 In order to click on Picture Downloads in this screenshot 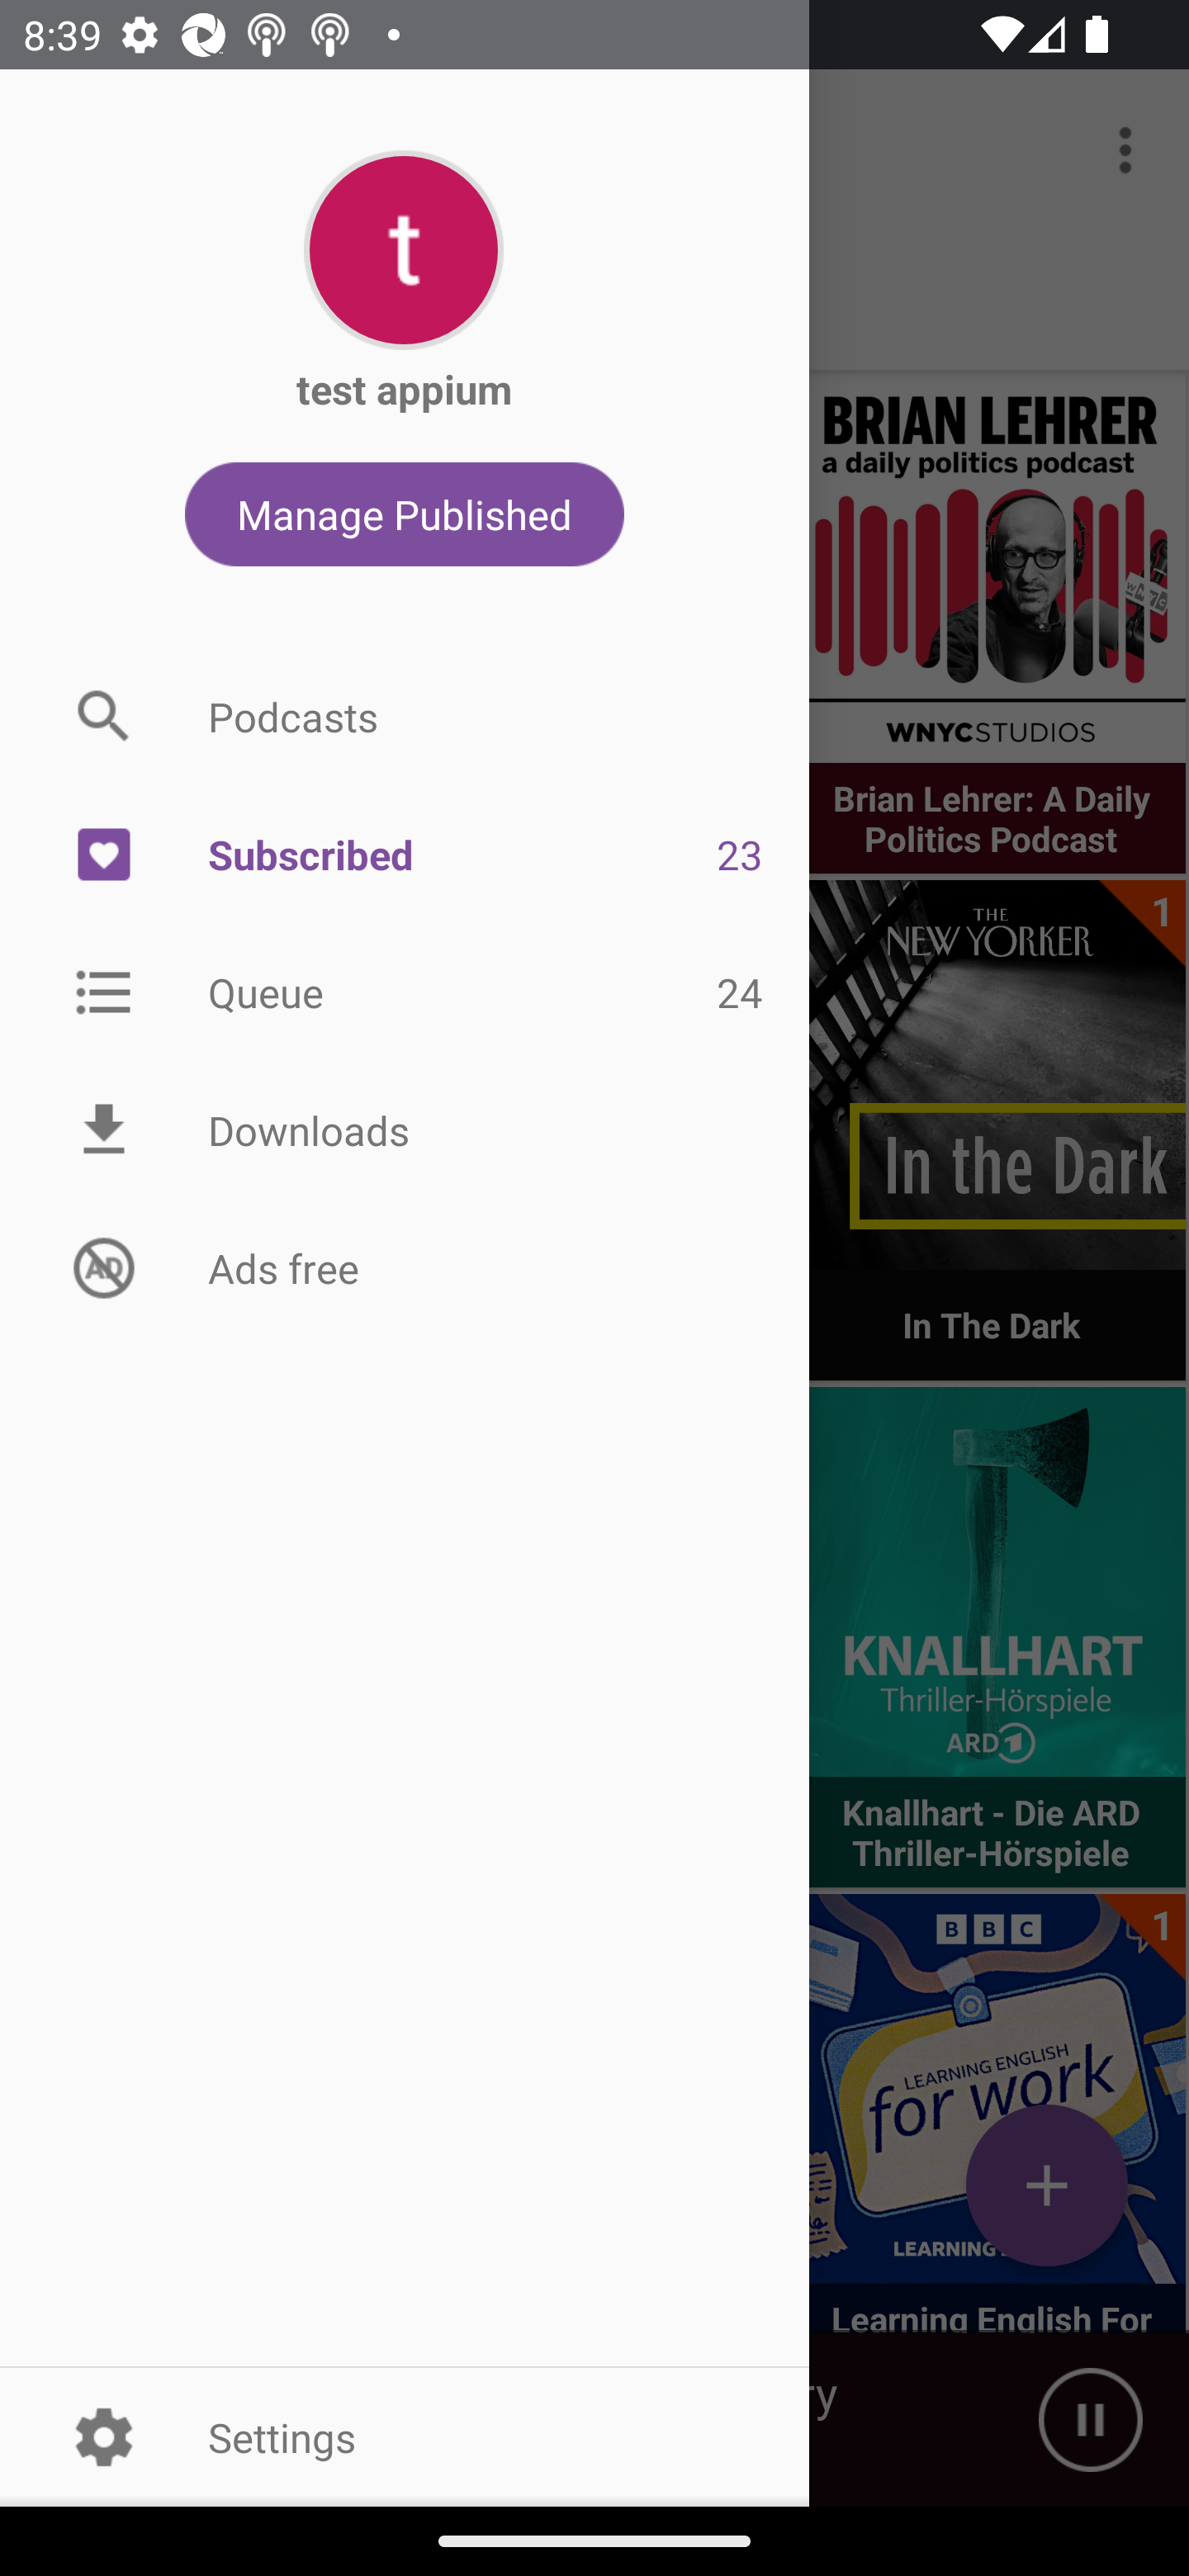, I will do `click(405, 1130)`.